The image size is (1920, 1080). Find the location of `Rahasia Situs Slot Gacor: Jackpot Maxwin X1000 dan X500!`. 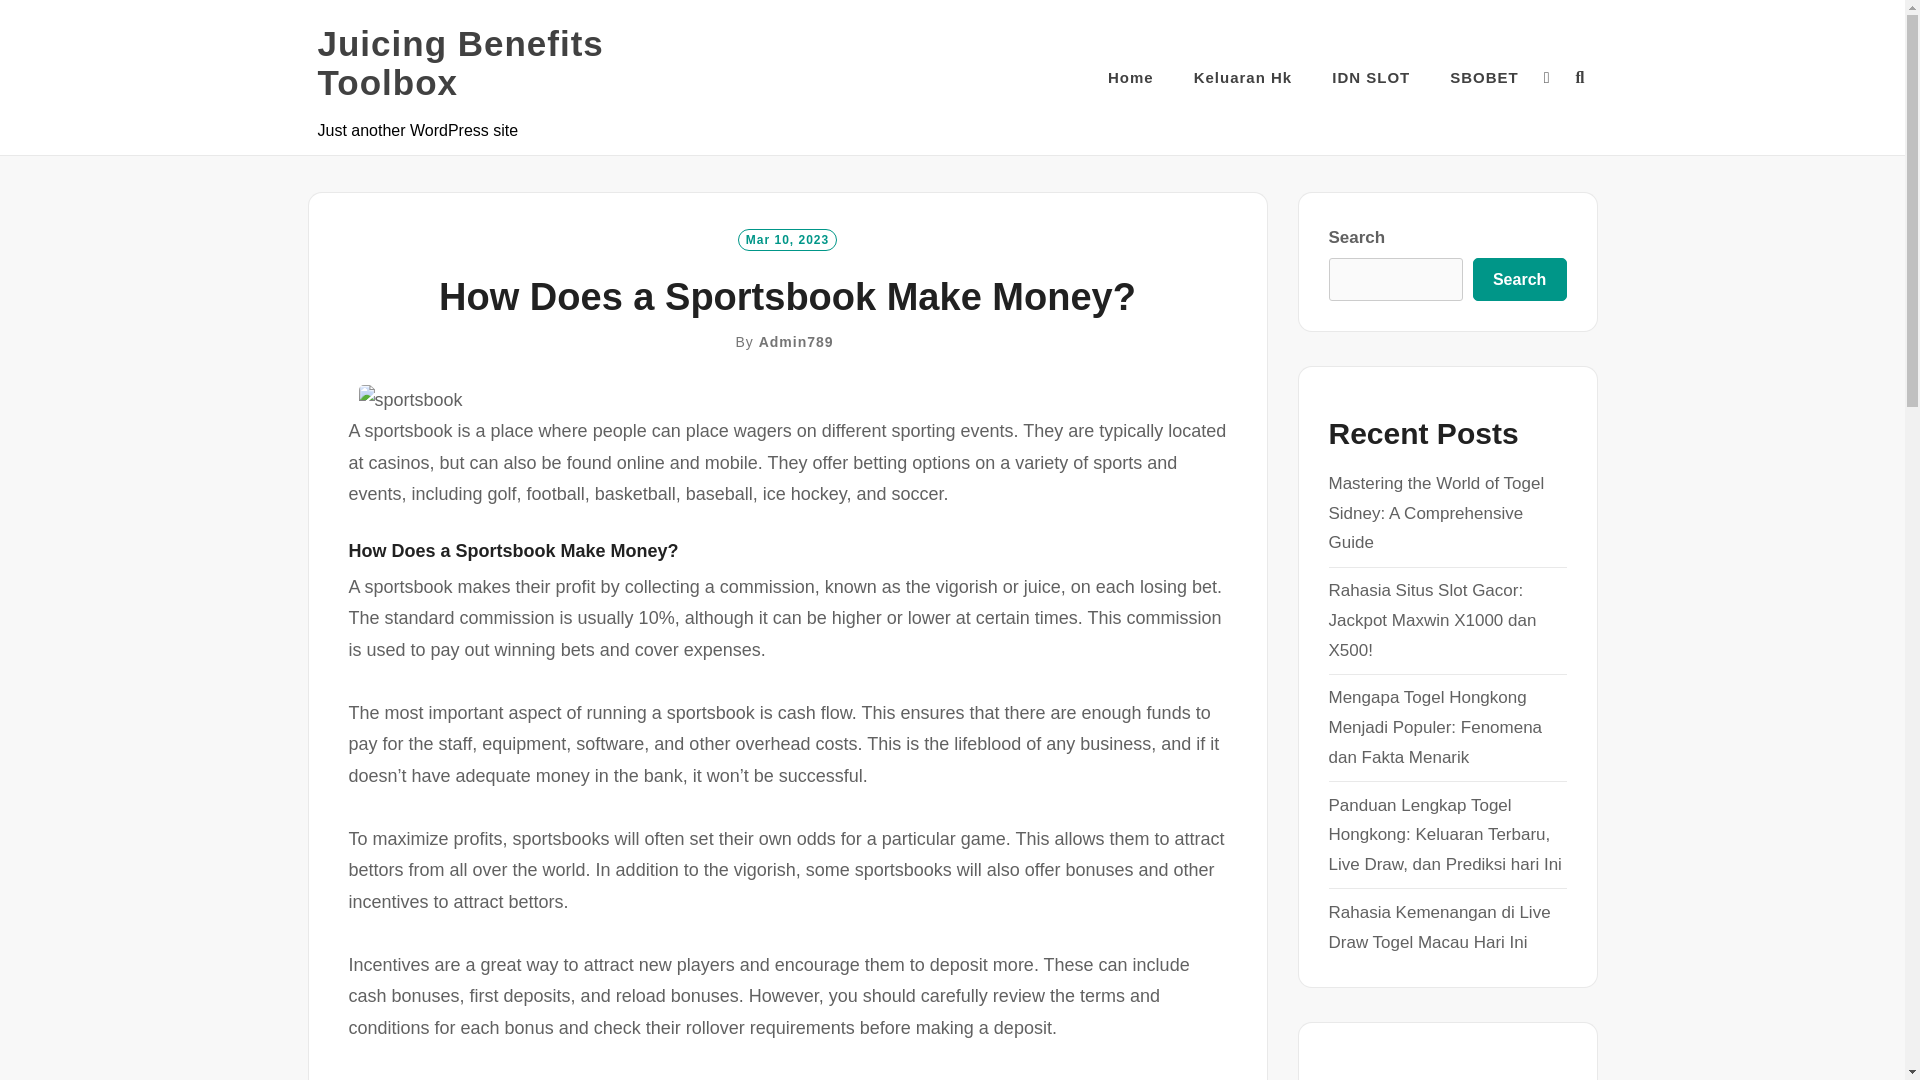

Rahasia Situs Slot Gacor: Jackpot Maxwin X1000 dan X500! is located at coordinates (1432, 620).